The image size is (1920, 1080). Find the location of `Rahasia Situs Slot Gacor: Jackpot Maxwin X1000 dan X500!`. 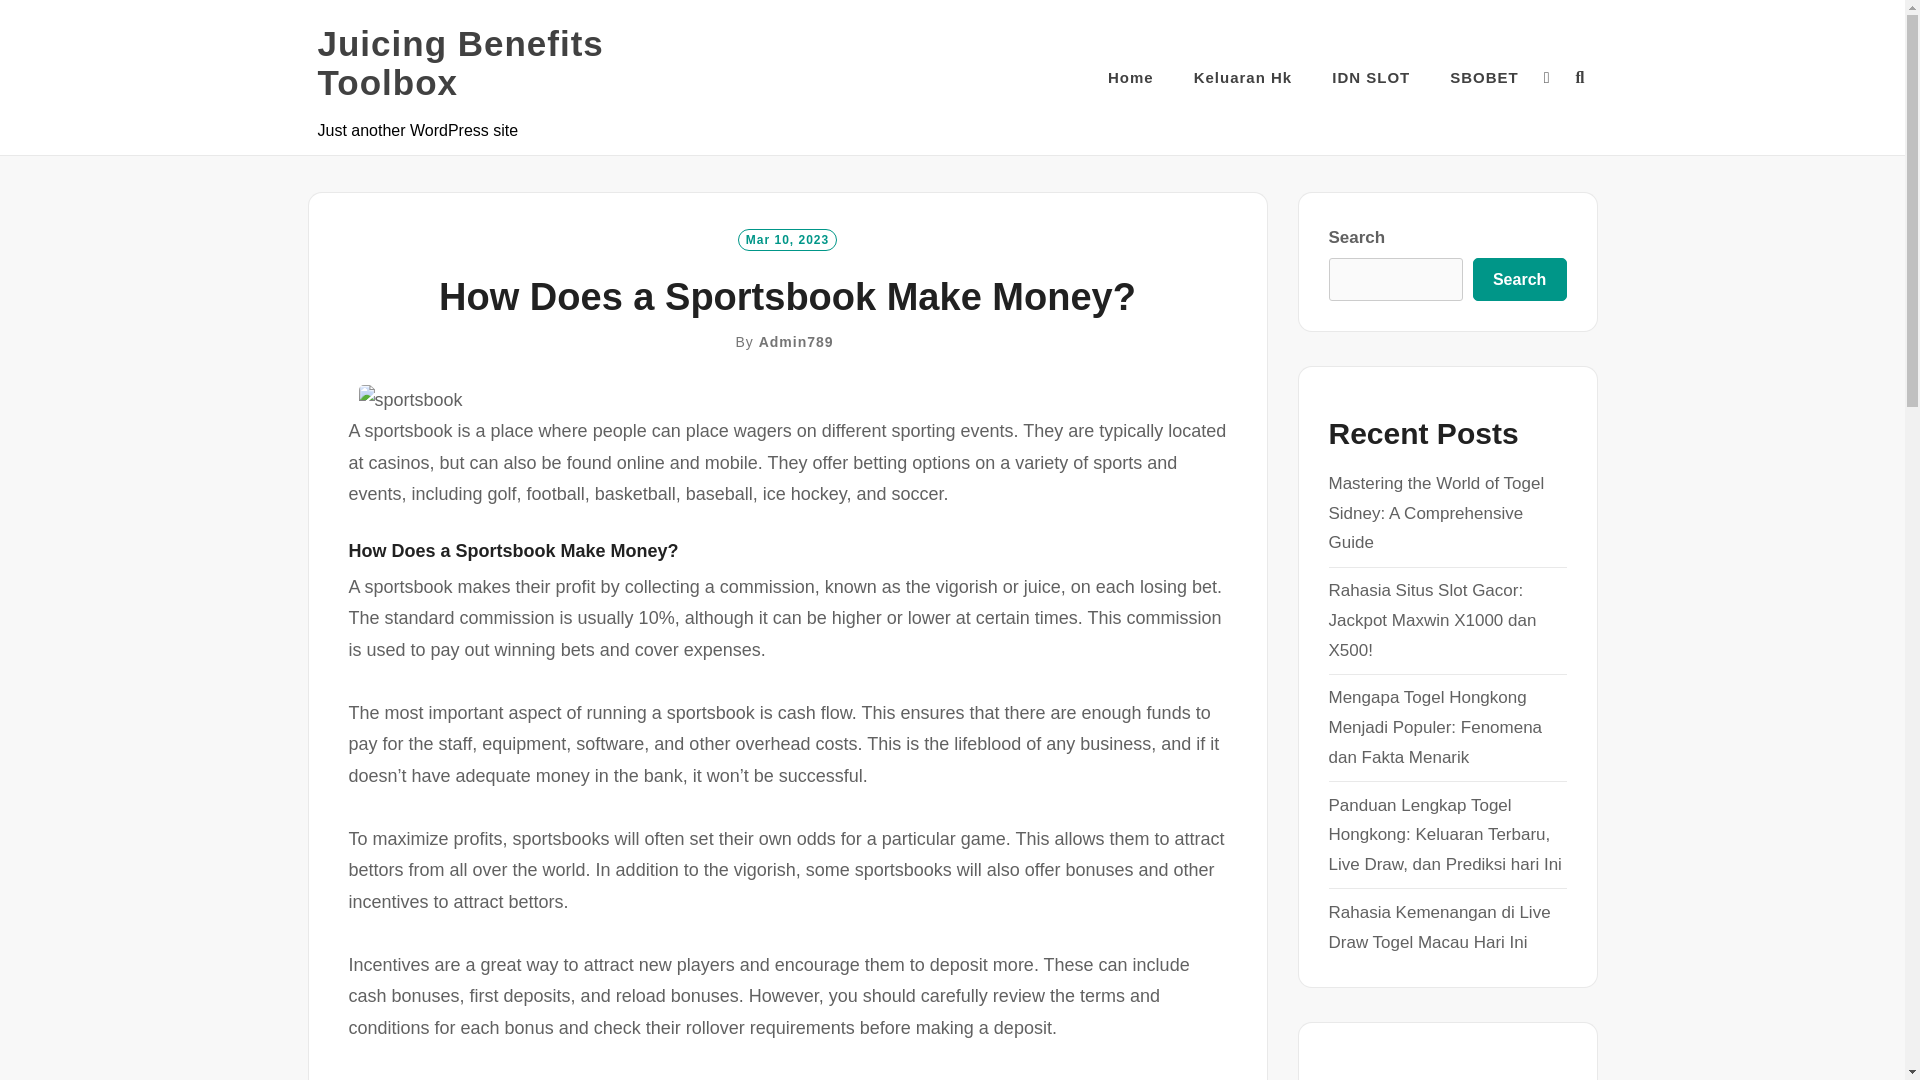

Rahasia Situs Slot Gacor: Jackpot Maxwin X1000 dan X500! is located at coordinates (1432, 620).